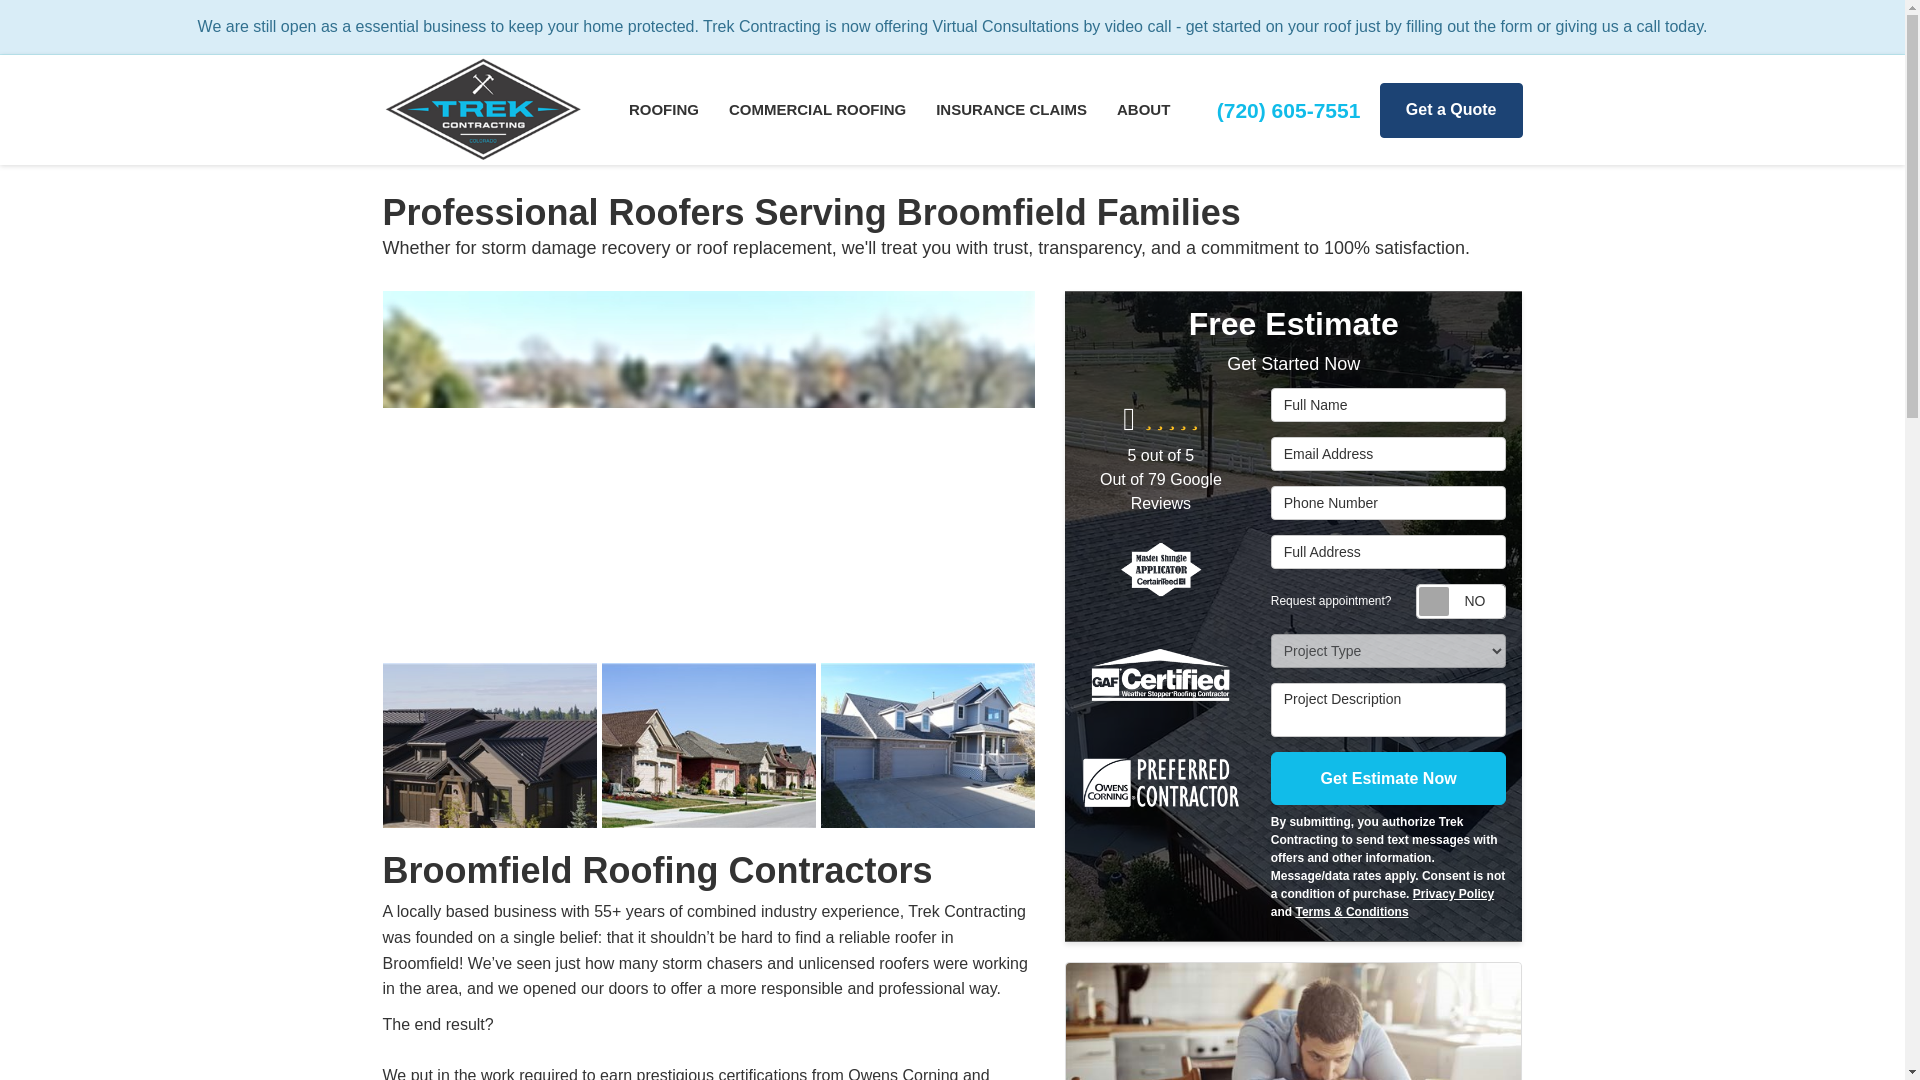  What do you see at coordinates (1012, 110) in the screenshot?
I see `INSURANCE CLAIMS` at bounding box center [1012, 110].